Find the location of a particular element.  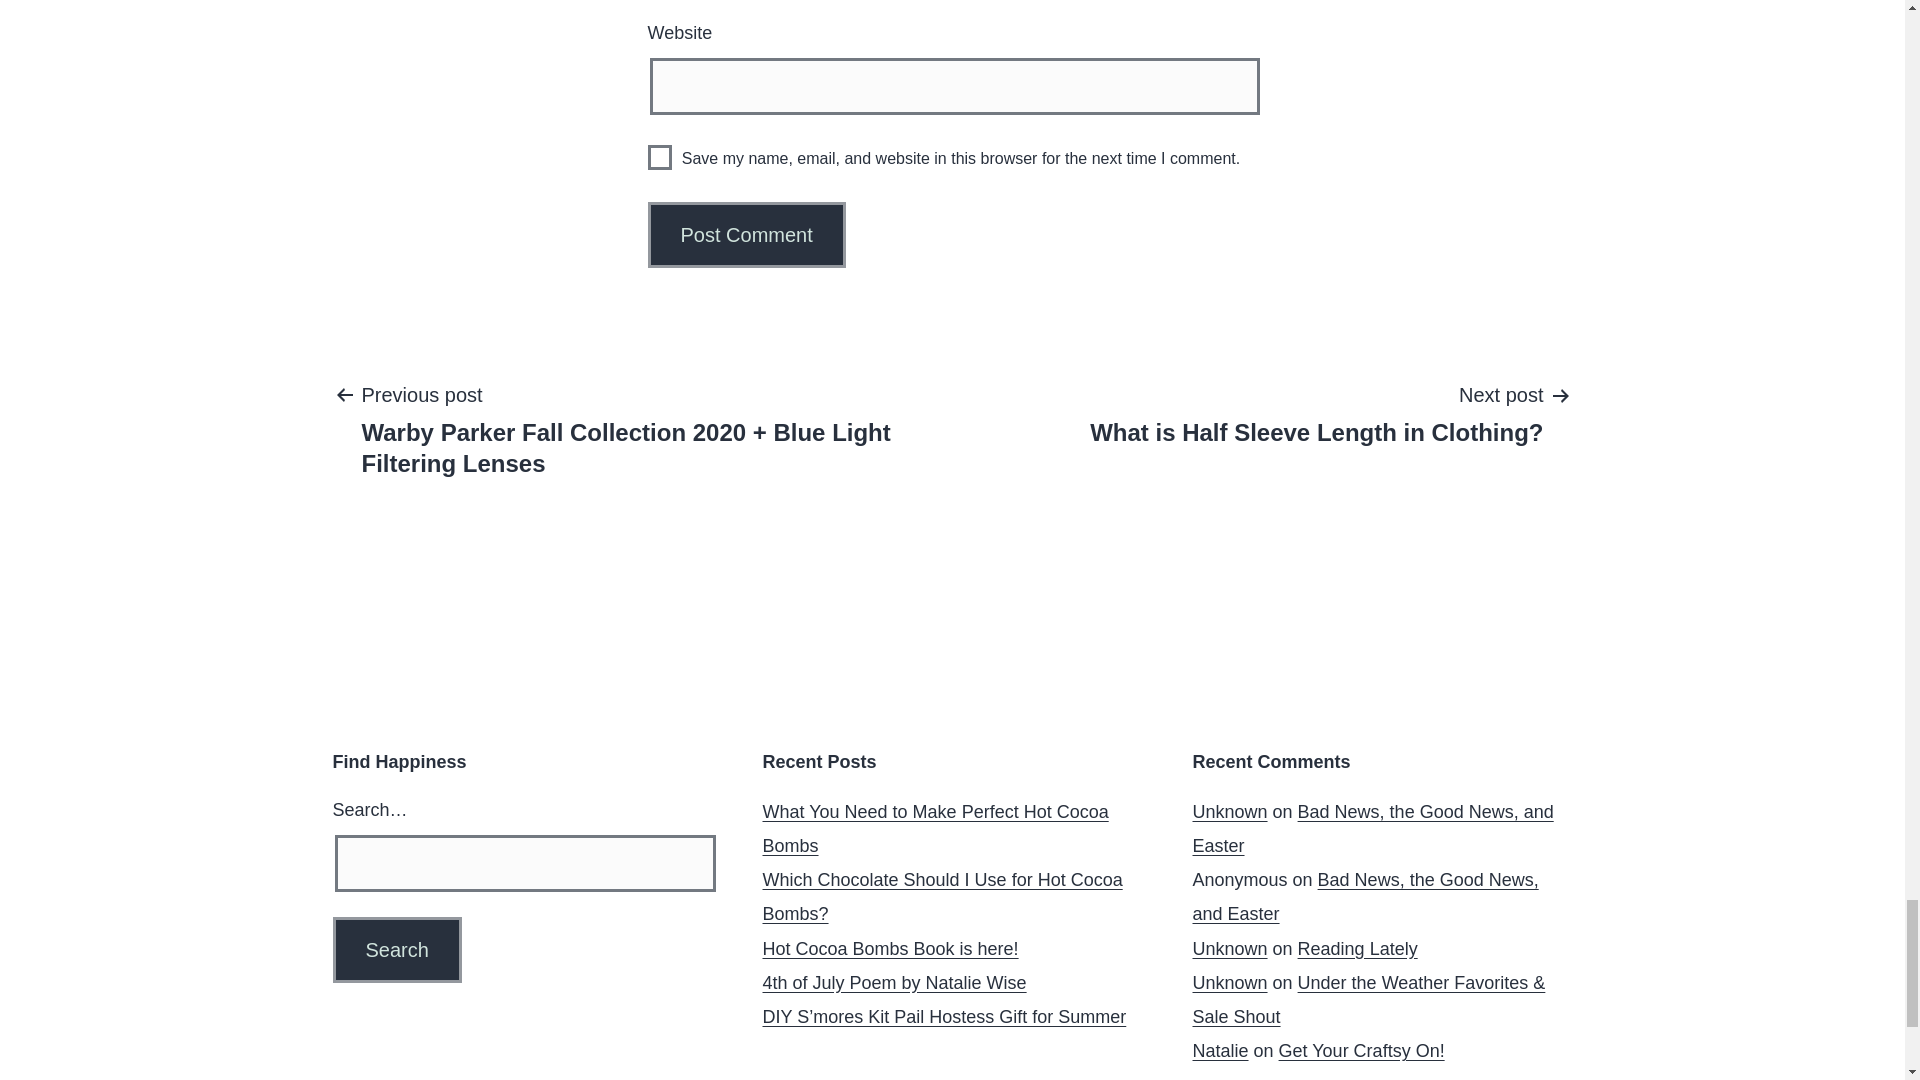

Post Comment is located at coordinates (747, 234).